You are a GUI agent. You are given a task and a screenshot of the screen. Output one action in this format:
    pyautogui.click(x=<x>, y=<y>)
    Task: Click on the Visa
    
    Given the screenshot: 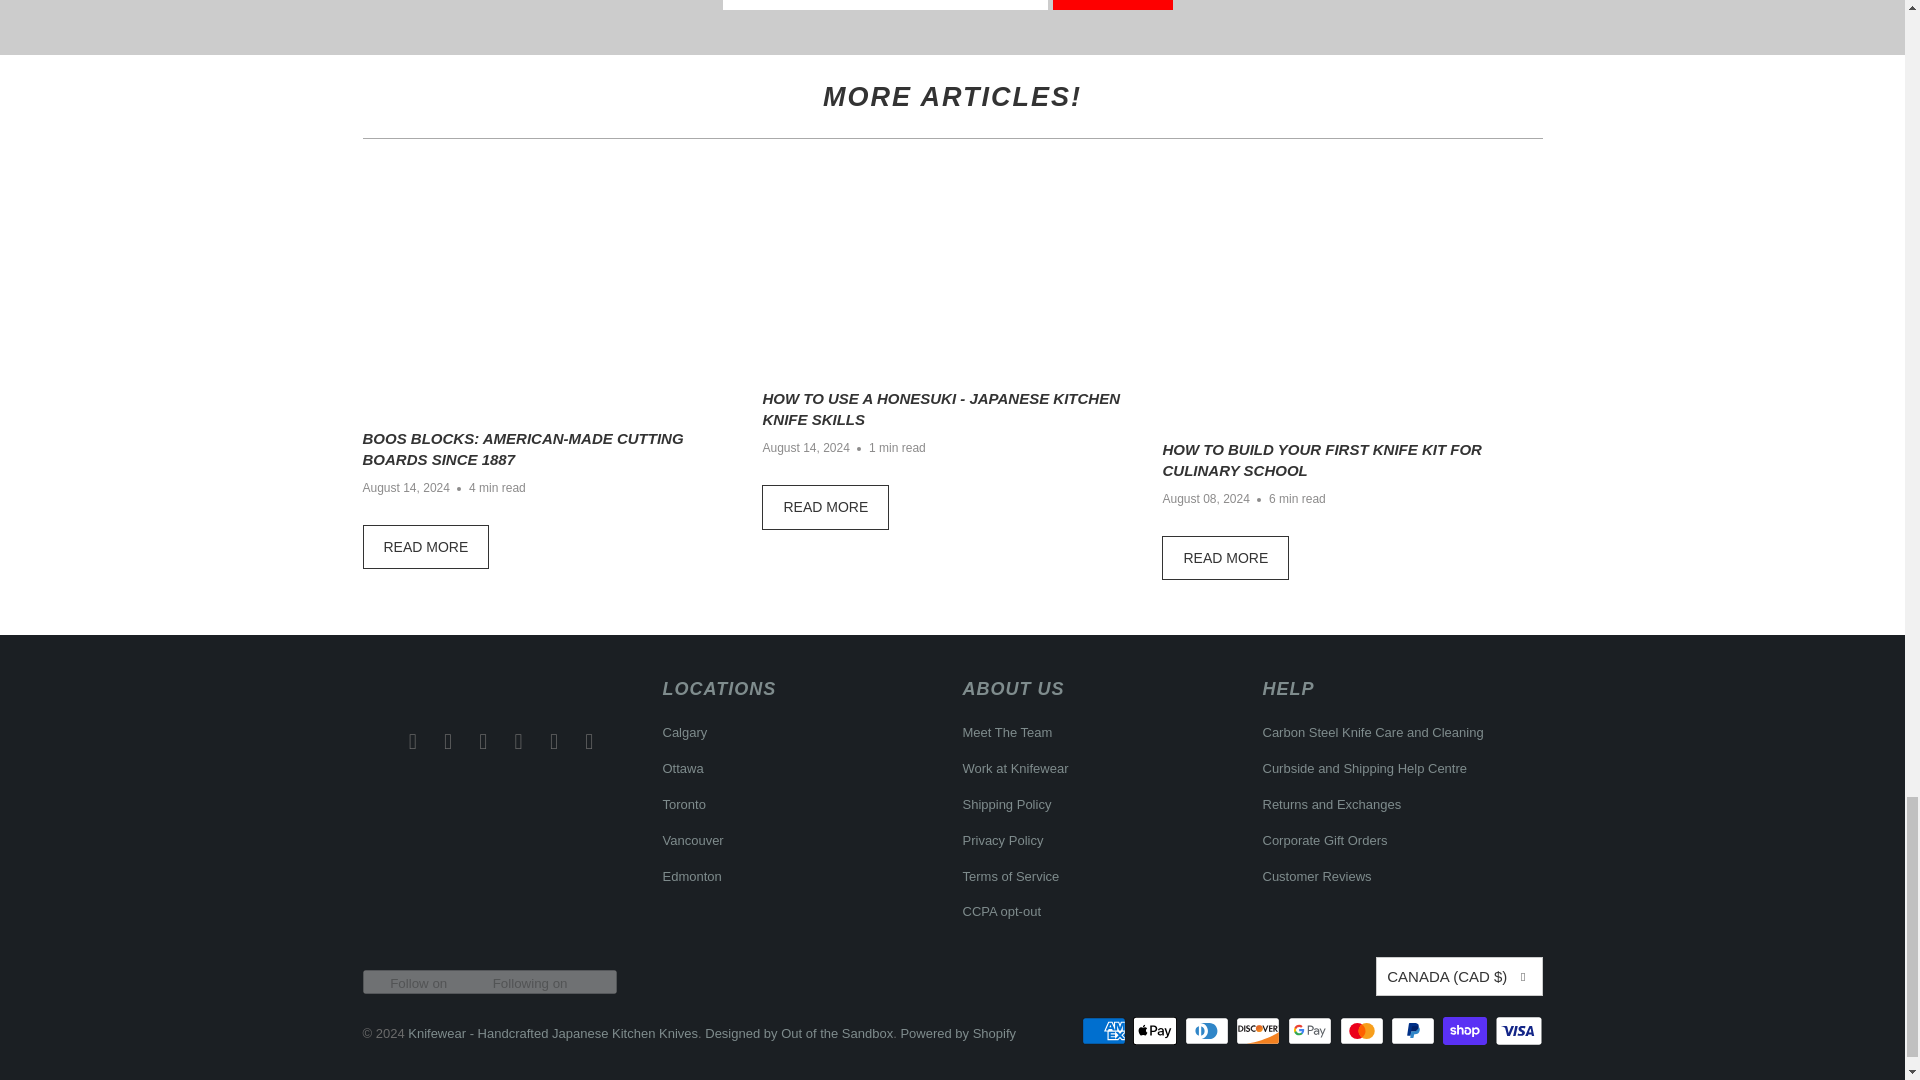 What is the action you would take?
    pyautogui.click(x=1517, y=1031)
    